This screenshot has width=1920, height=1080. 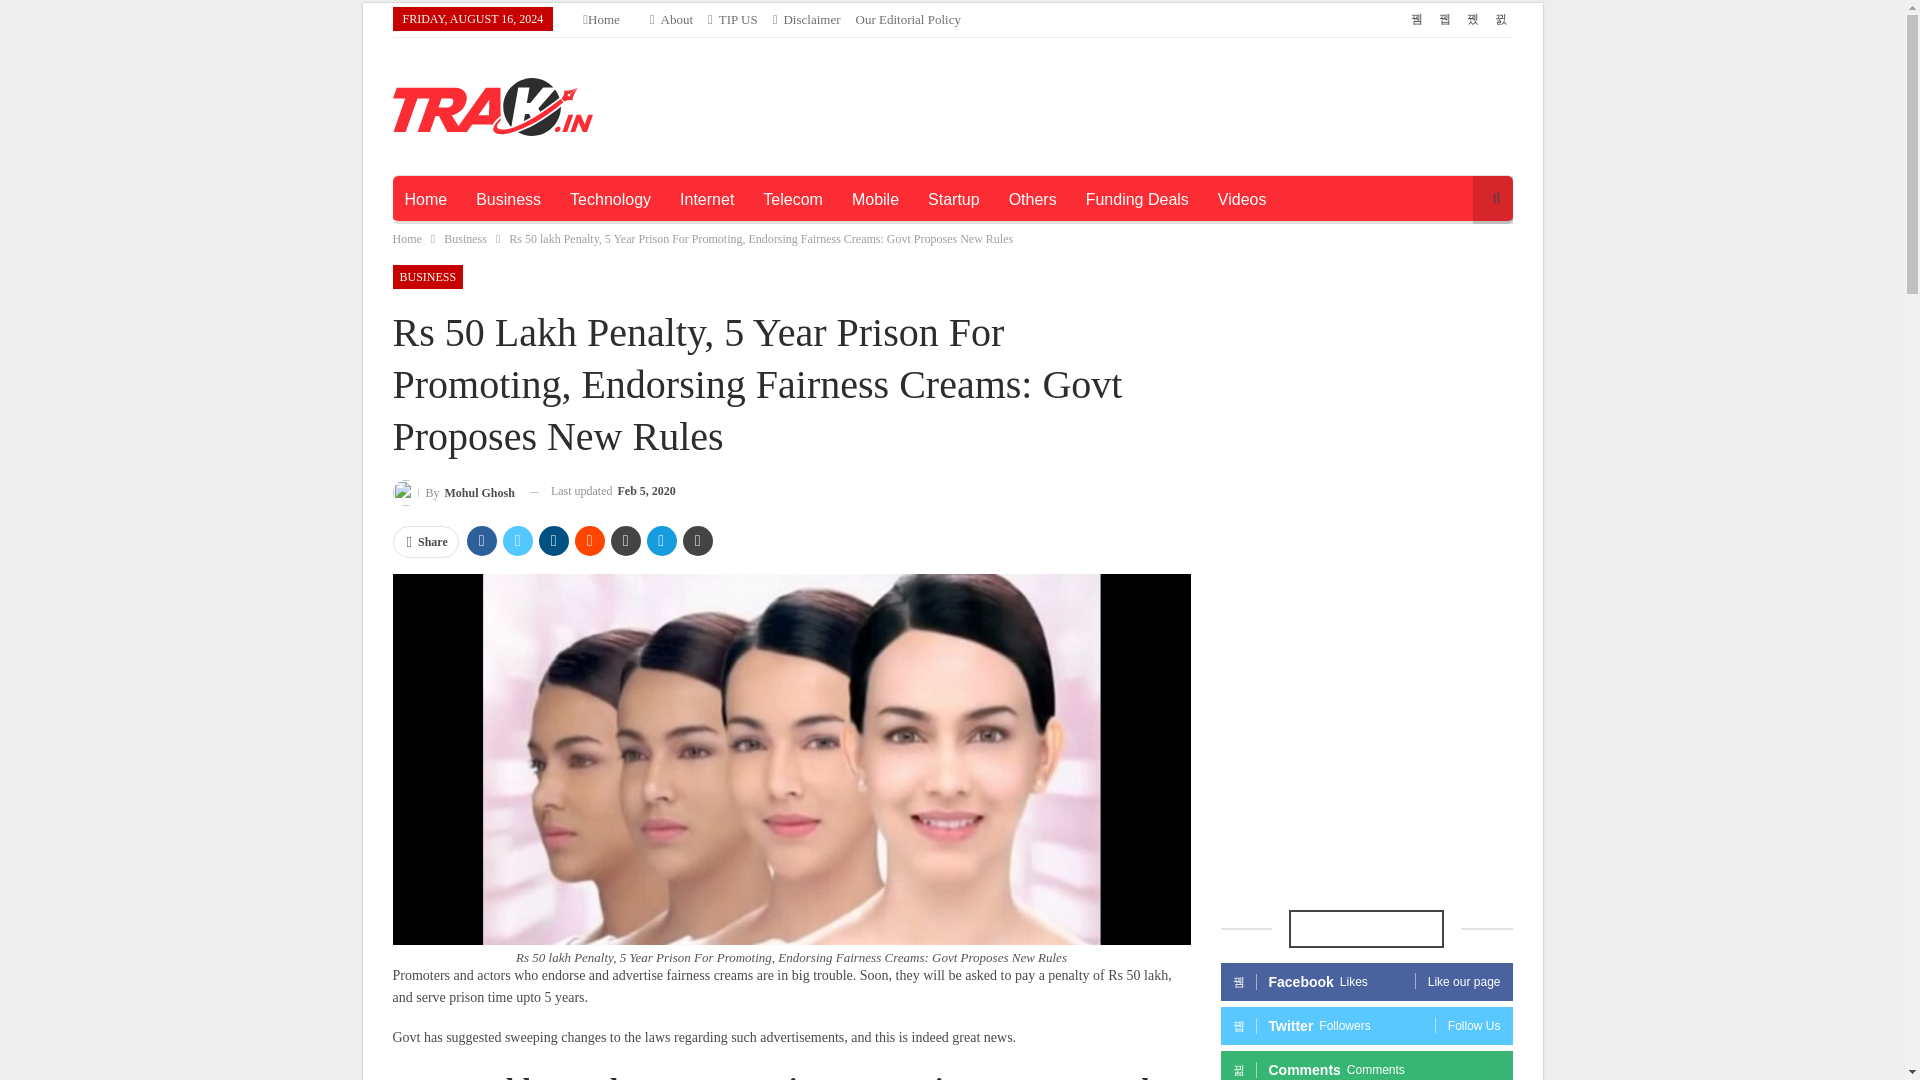 What do you see at coordinates (733, 19) in the screenshot?
I see `TIP US` at bounding box center [733, 19].